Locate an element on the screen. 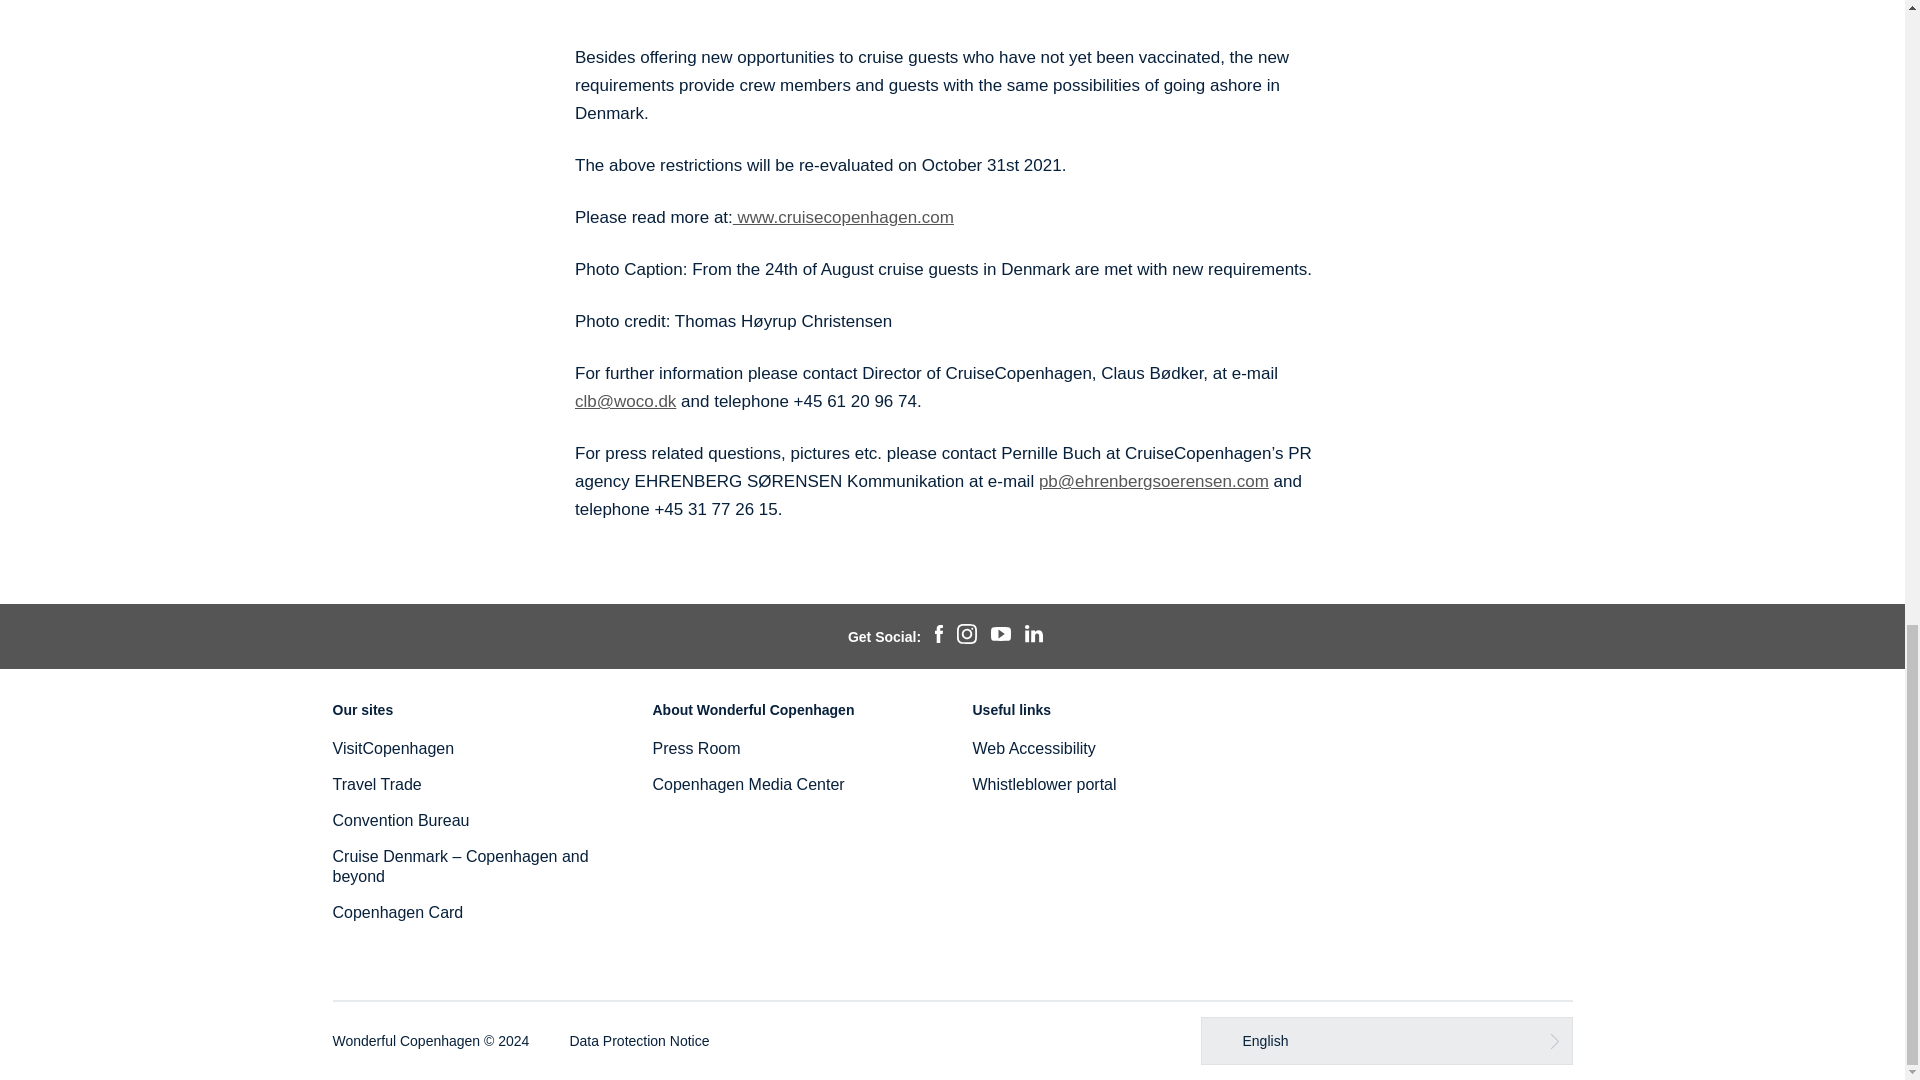 The image size is (1920, 1080). Convention Bureau is located at coordinates (400, 820).